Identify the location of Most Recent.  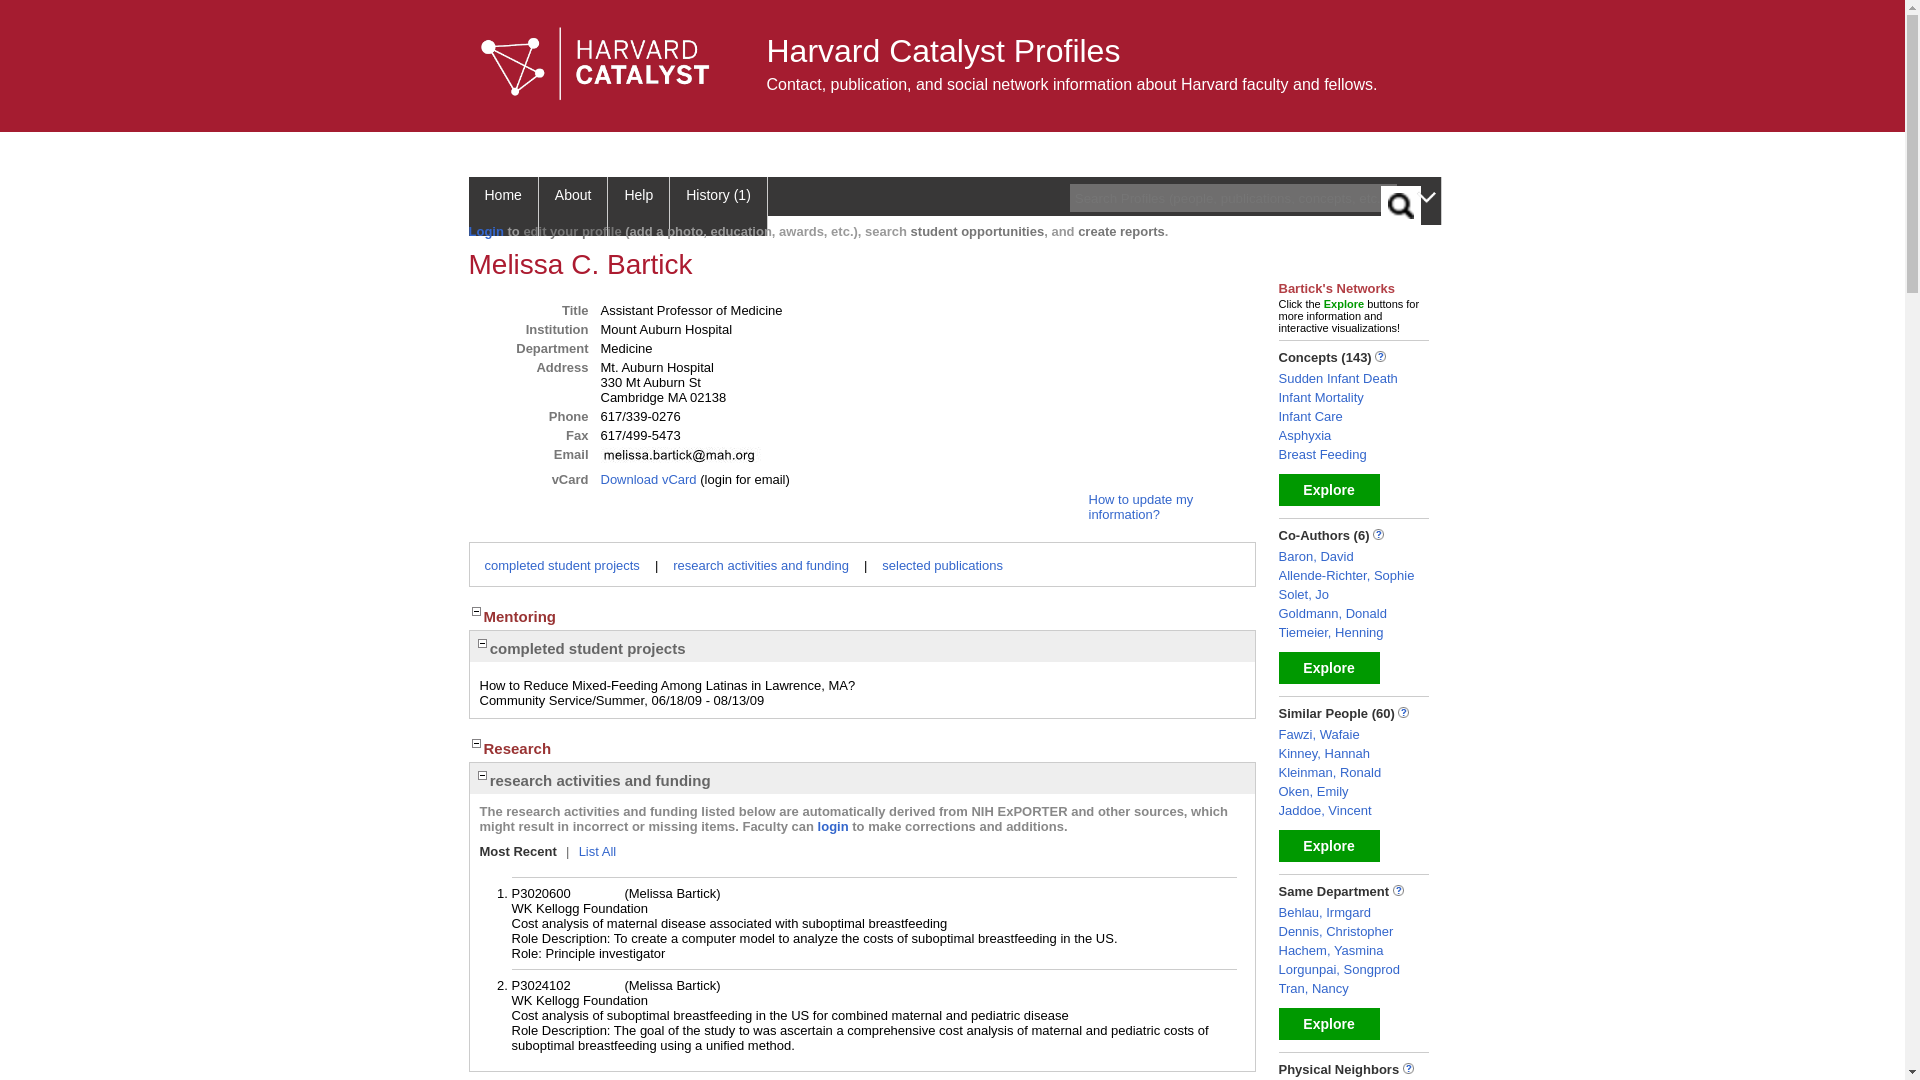
(519, 850).